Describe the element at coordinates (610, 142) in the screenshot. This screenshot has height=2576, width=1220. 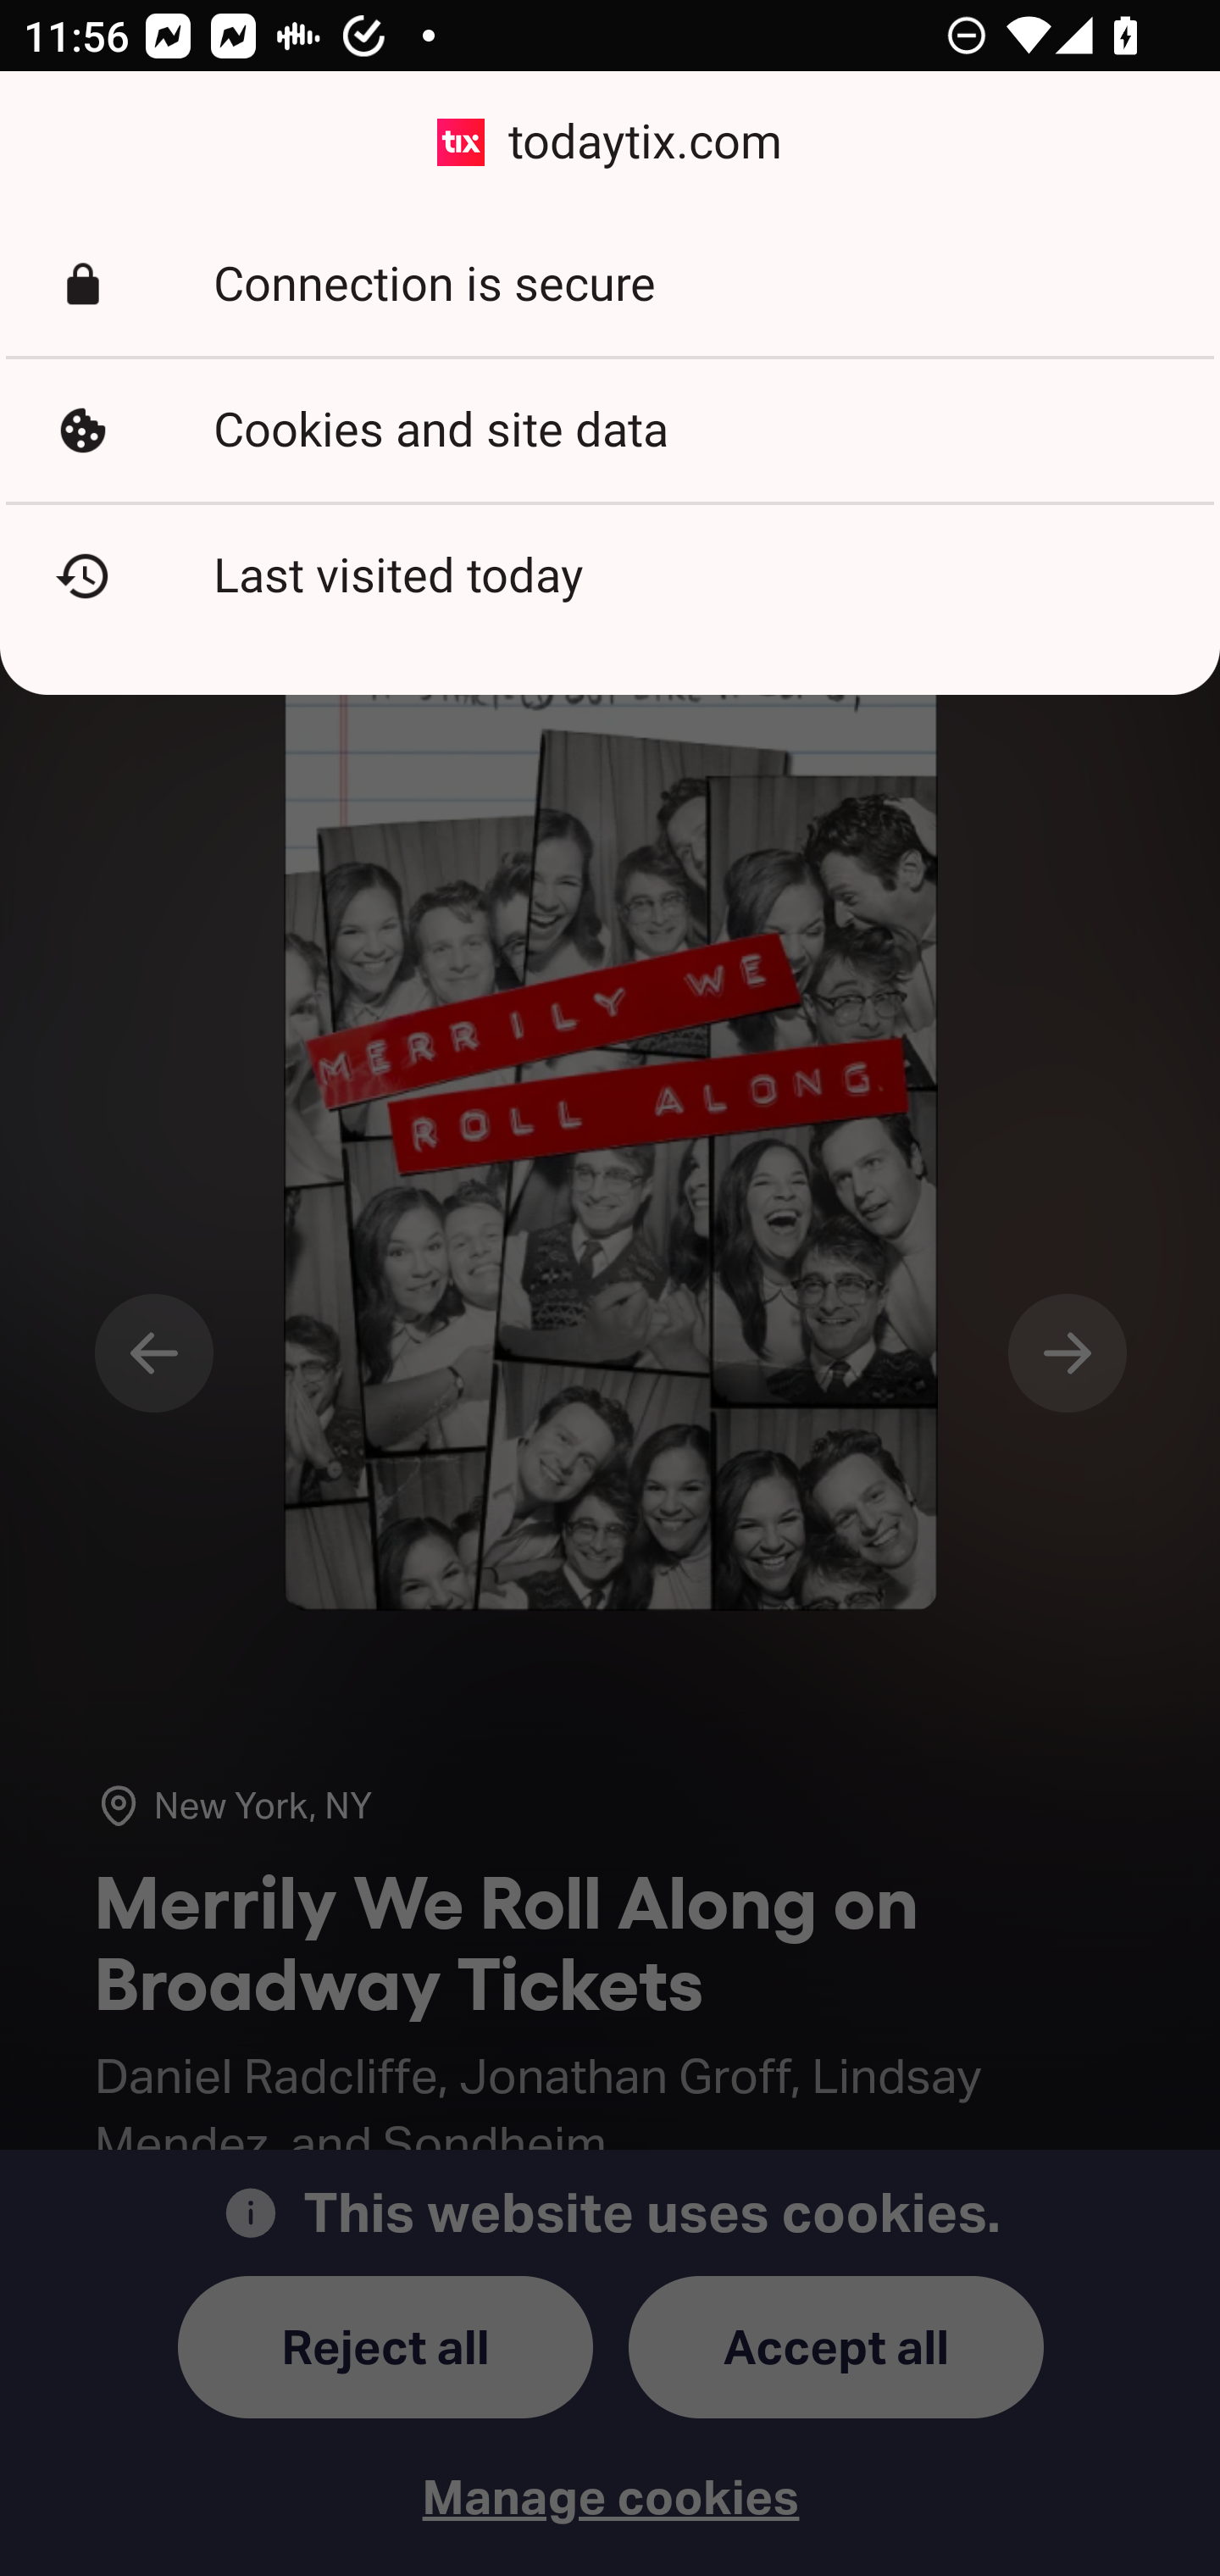
I see `todaytix.com` at that location.